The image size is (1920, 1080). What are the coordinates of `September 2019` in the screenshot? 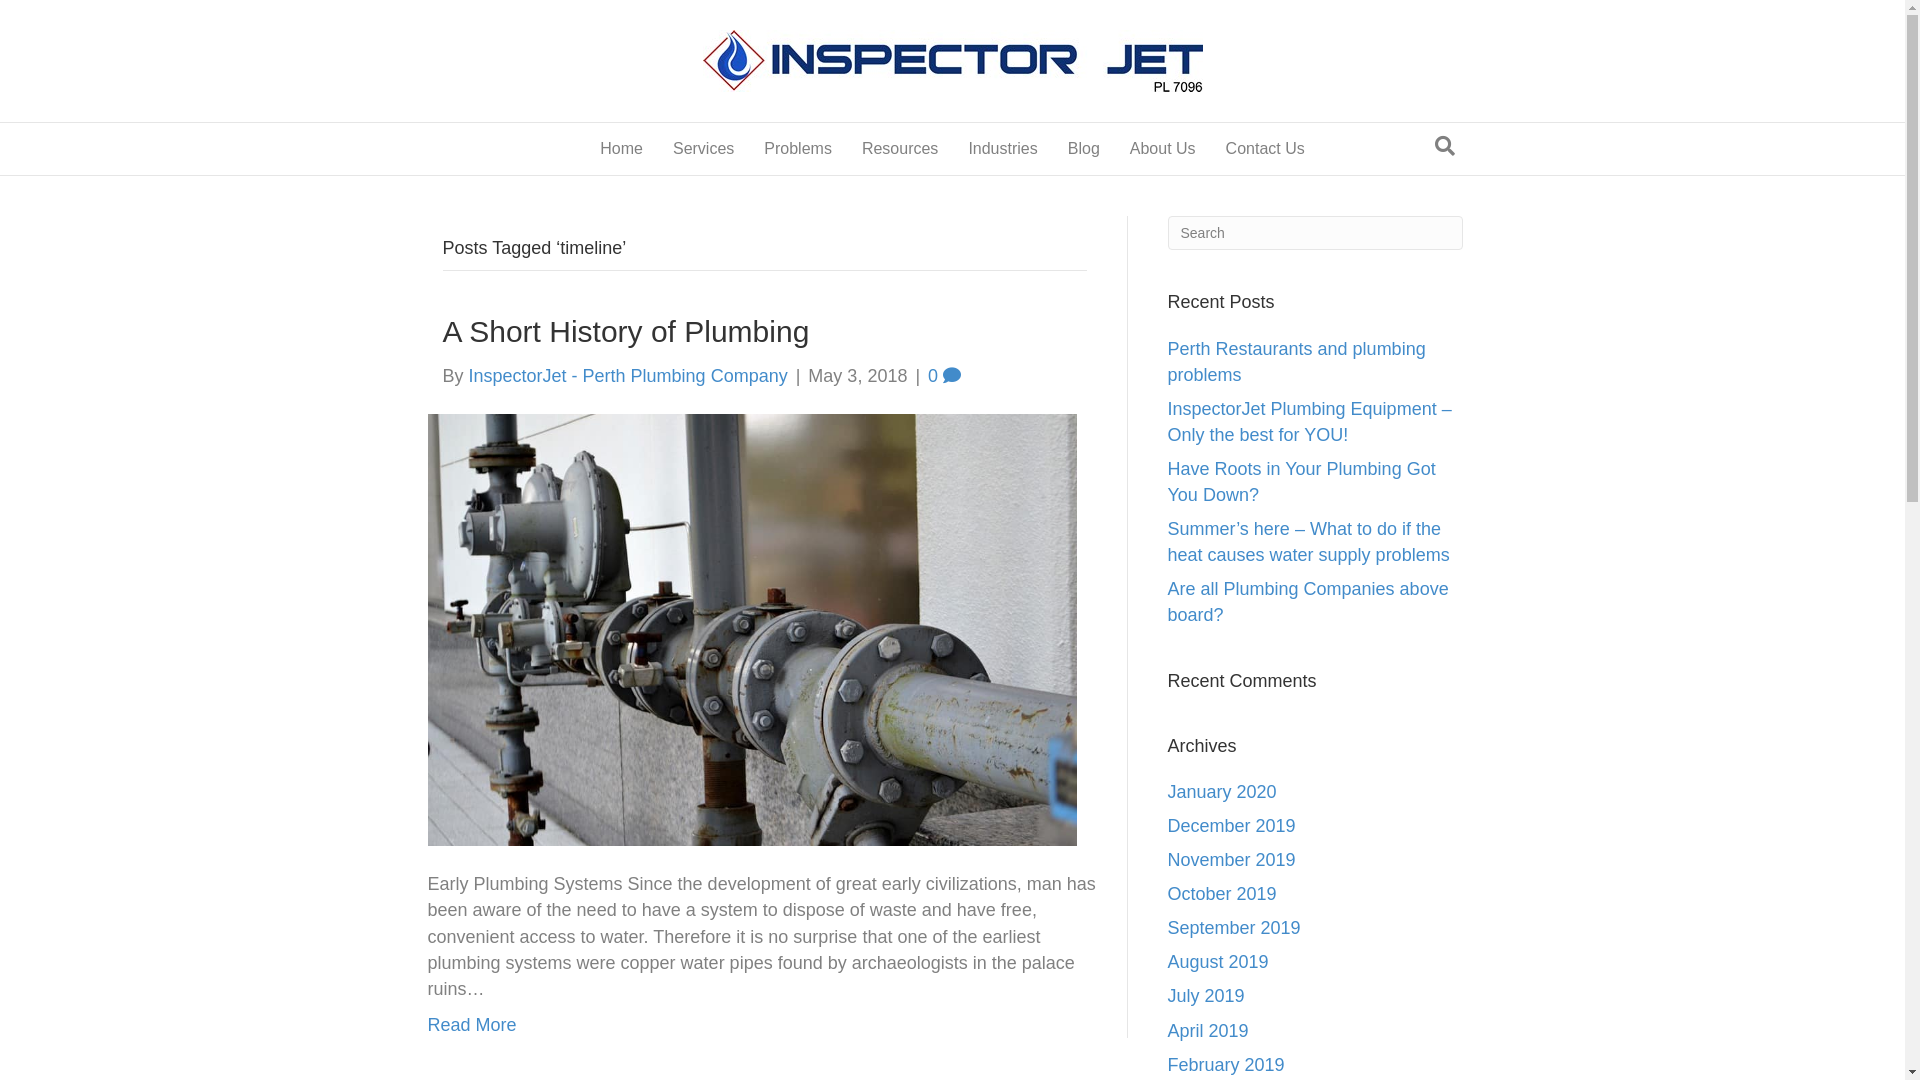 It's located at (1234, 928).